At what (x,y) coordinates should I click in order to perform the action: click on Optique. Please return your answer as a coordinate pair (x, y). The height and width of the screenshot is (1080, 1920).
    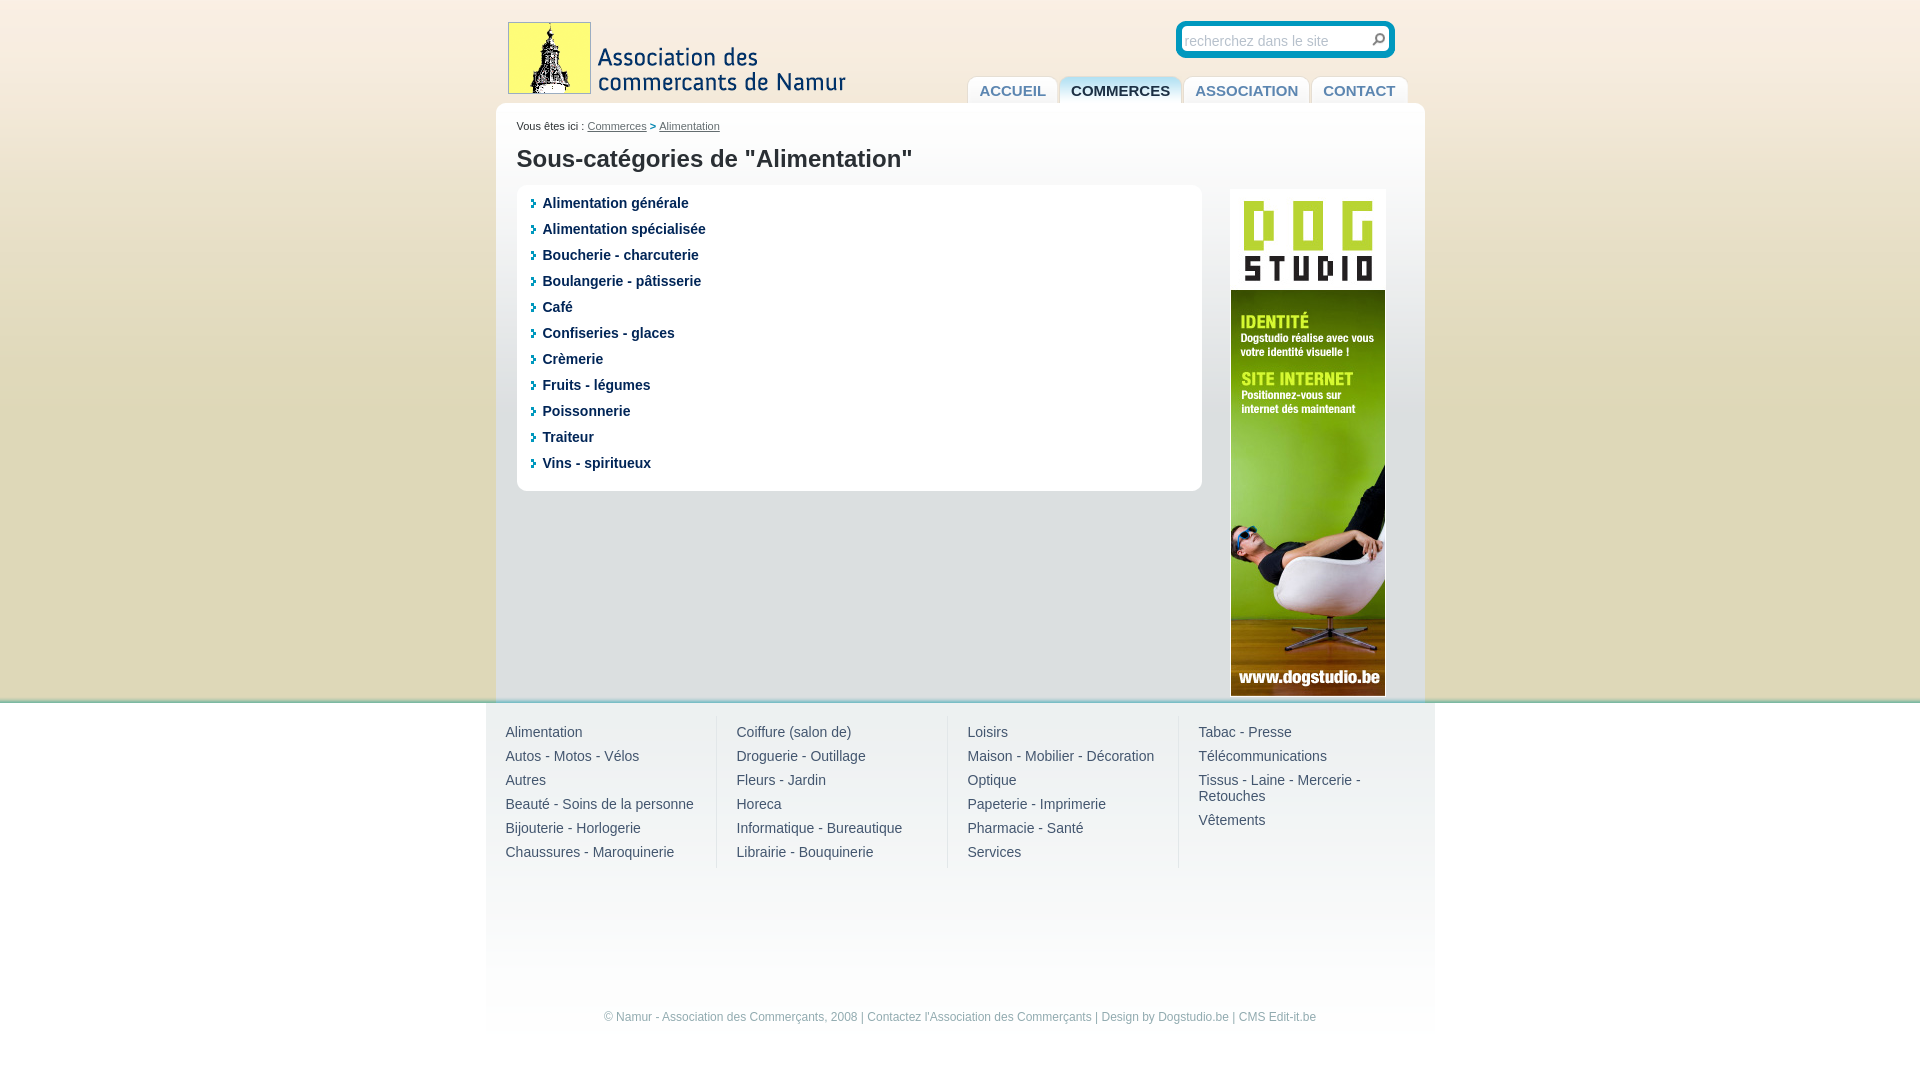
    Looking at the image, I should click on (992, 780).